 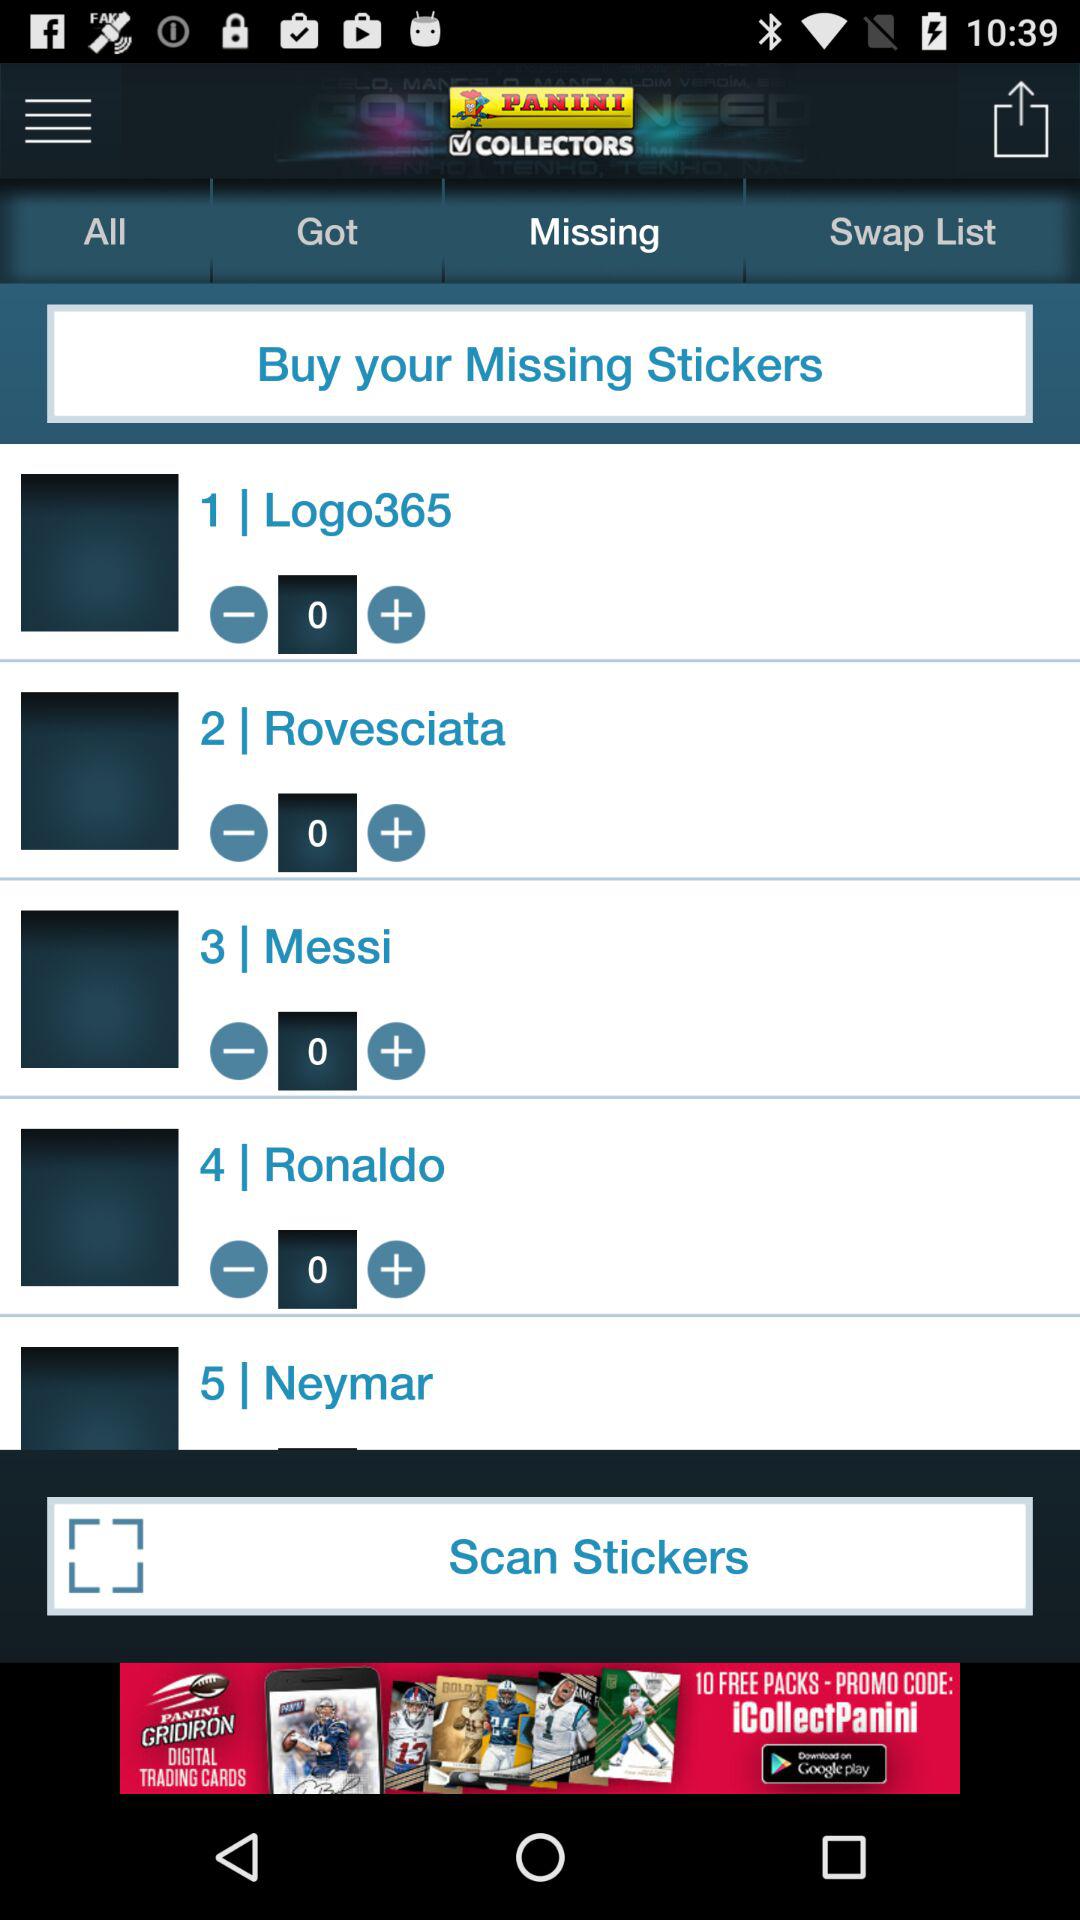 I want to click on fewer, so click(x=238, y=1050).